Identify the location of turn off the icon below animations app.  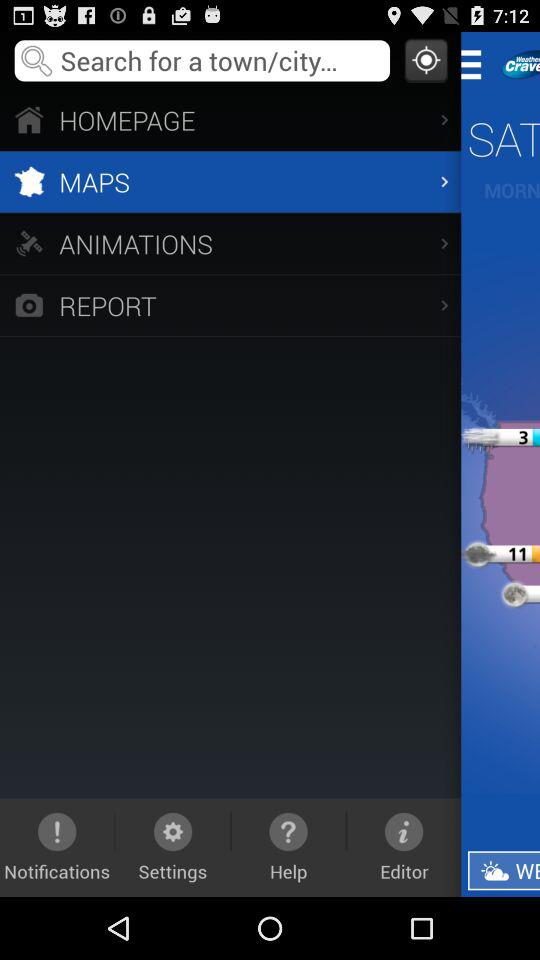
(230, 304).